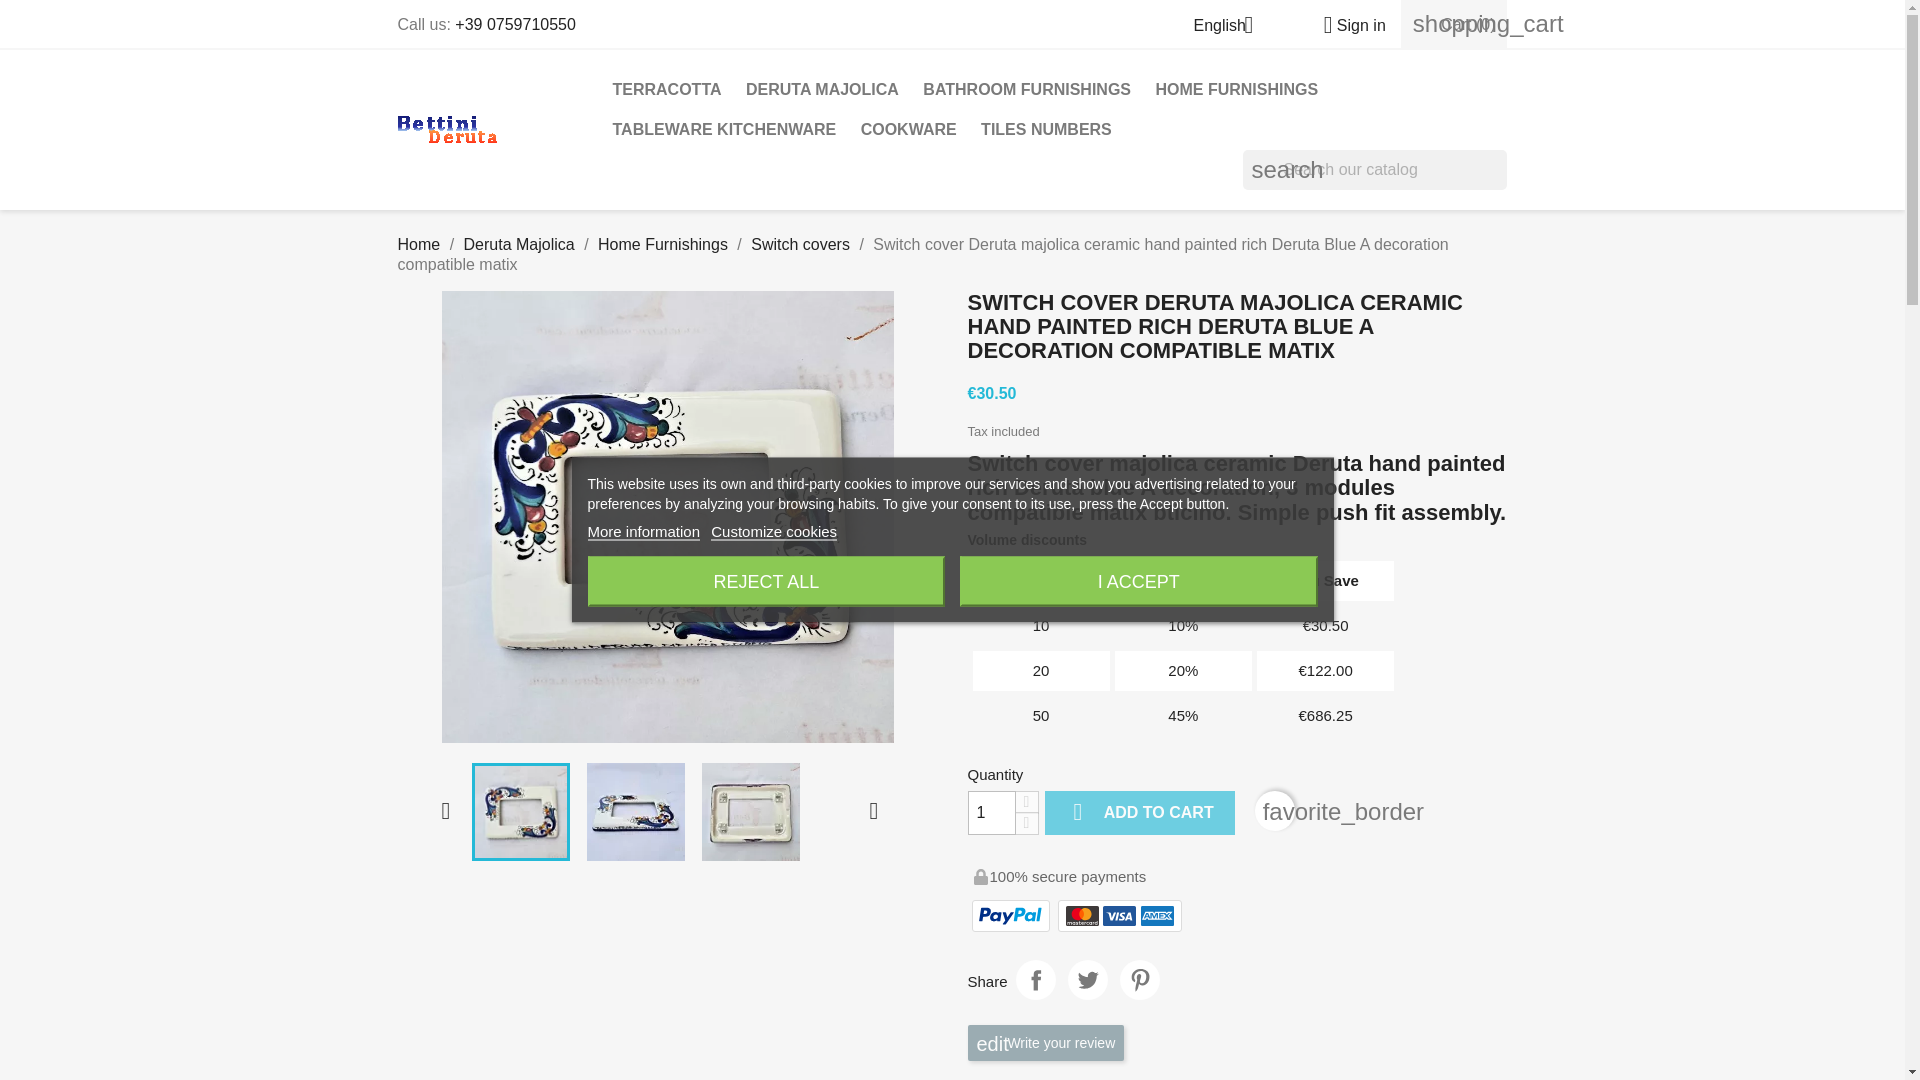  I want to click on Share, so click(1036, 980).